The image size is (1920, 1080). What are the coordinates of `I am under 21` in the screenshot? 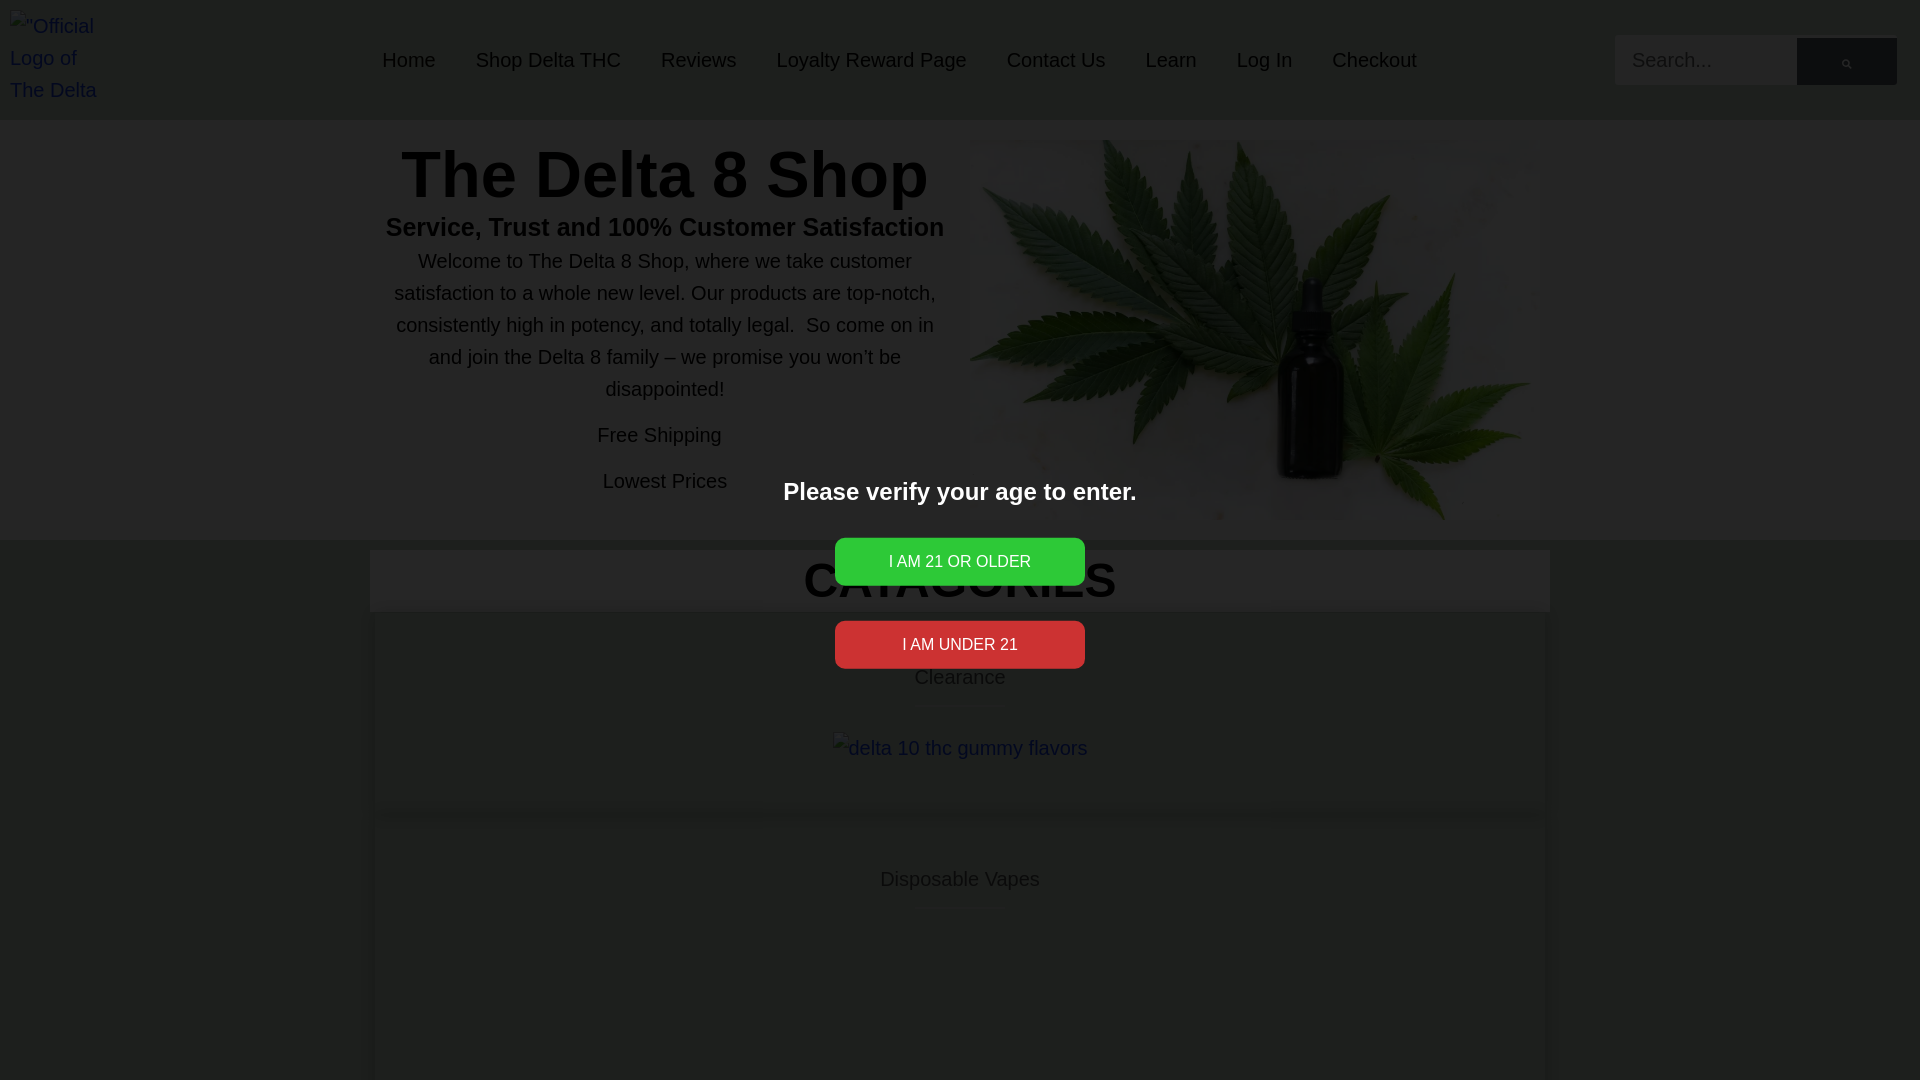 It's located at (960, 644).